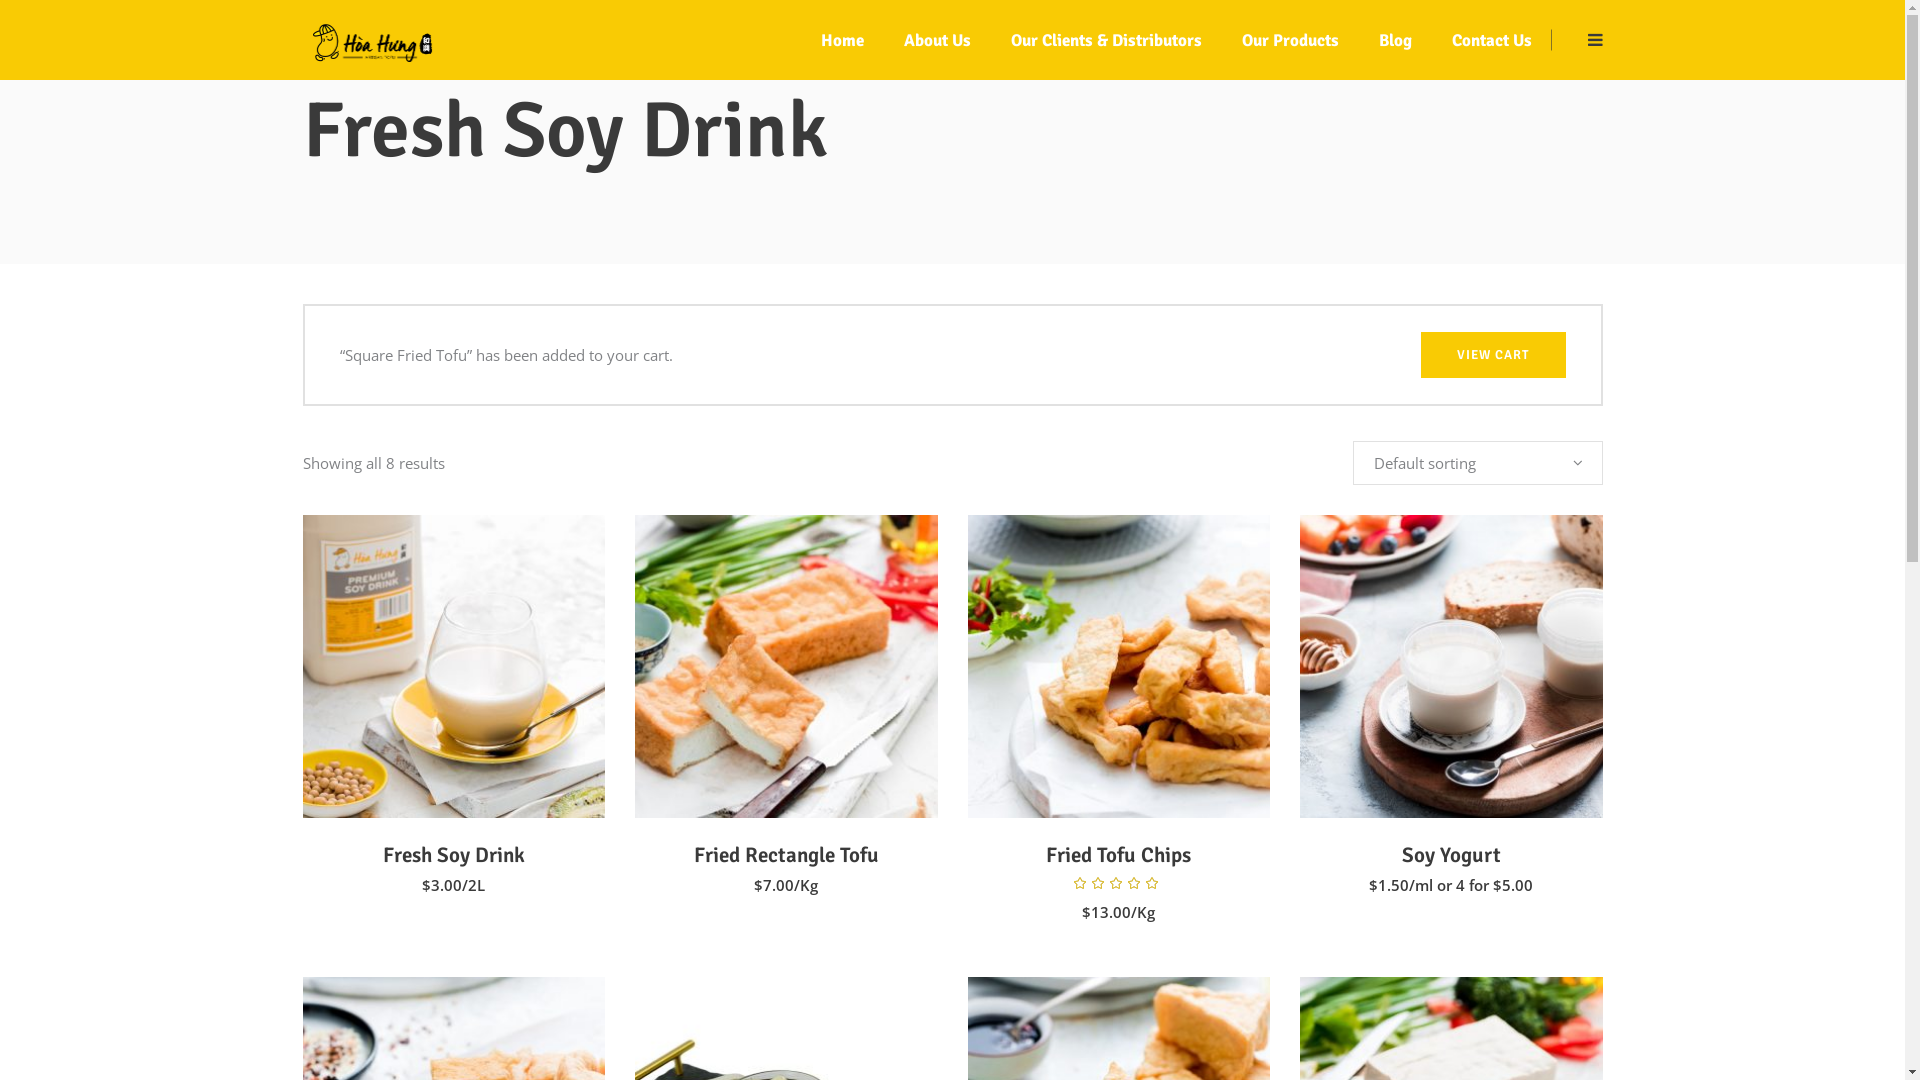  Describe the element at coordinates (783, 811) in the screenshot. I see `Contact Us` at that location.